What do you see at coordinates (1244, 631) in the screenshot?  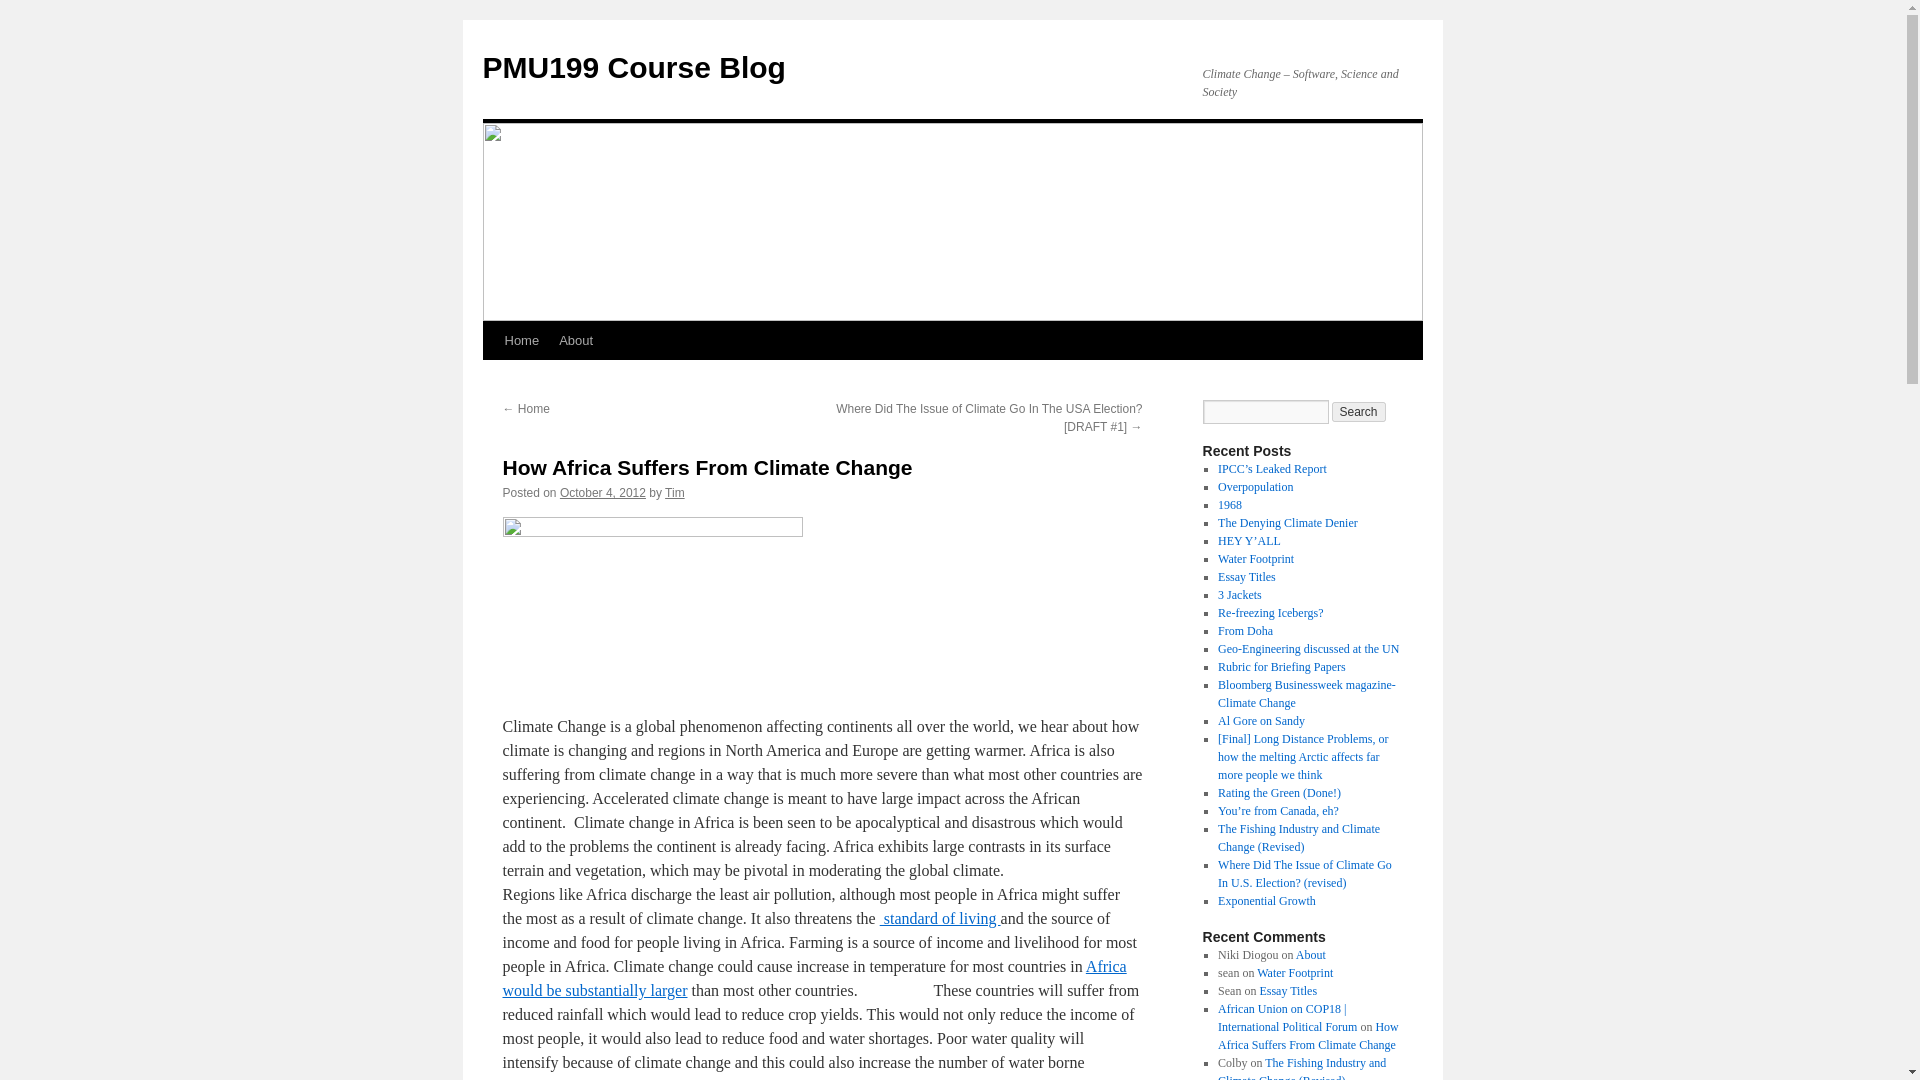 I see `From Doha` at bounding box center [1244, 631].